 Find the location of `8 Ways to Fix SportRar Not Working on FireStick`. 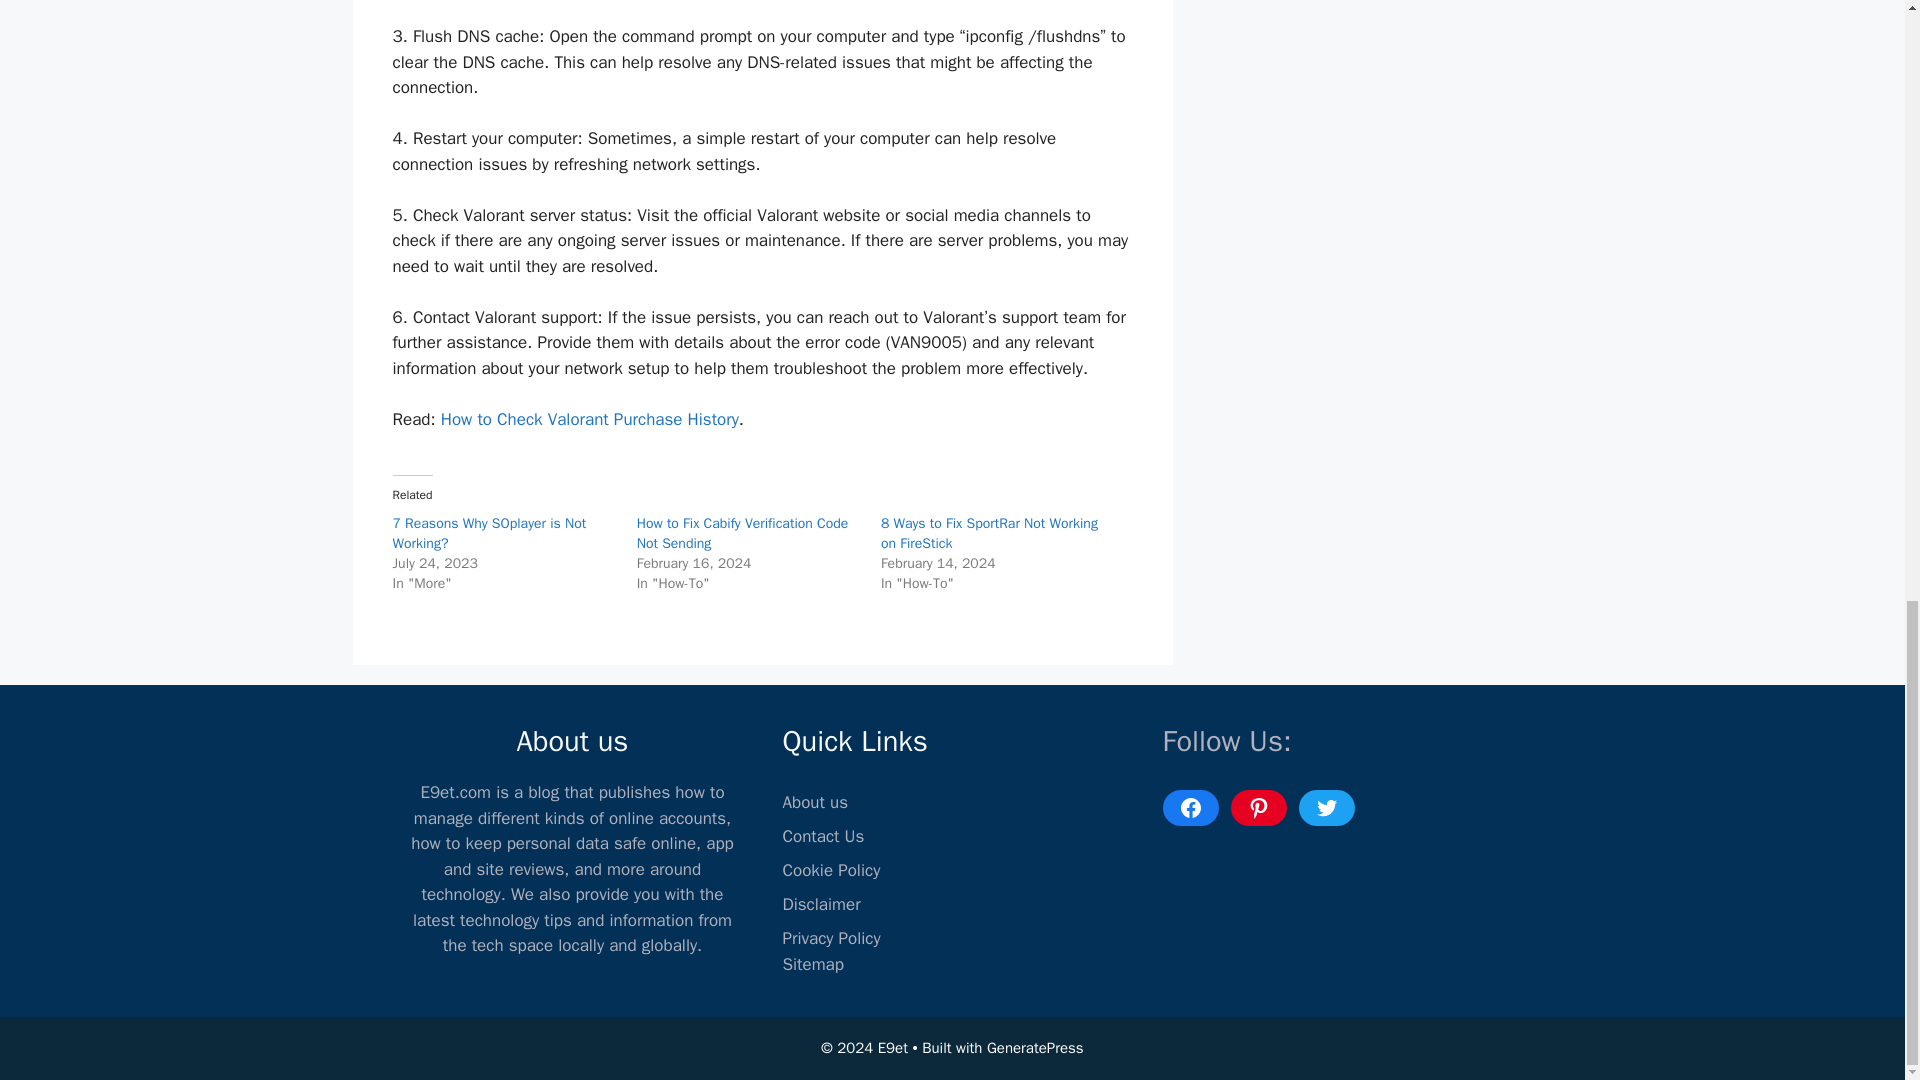

8 Ways to Fix SportRar Not Working on FireStick is located at coordinates (990, 533).